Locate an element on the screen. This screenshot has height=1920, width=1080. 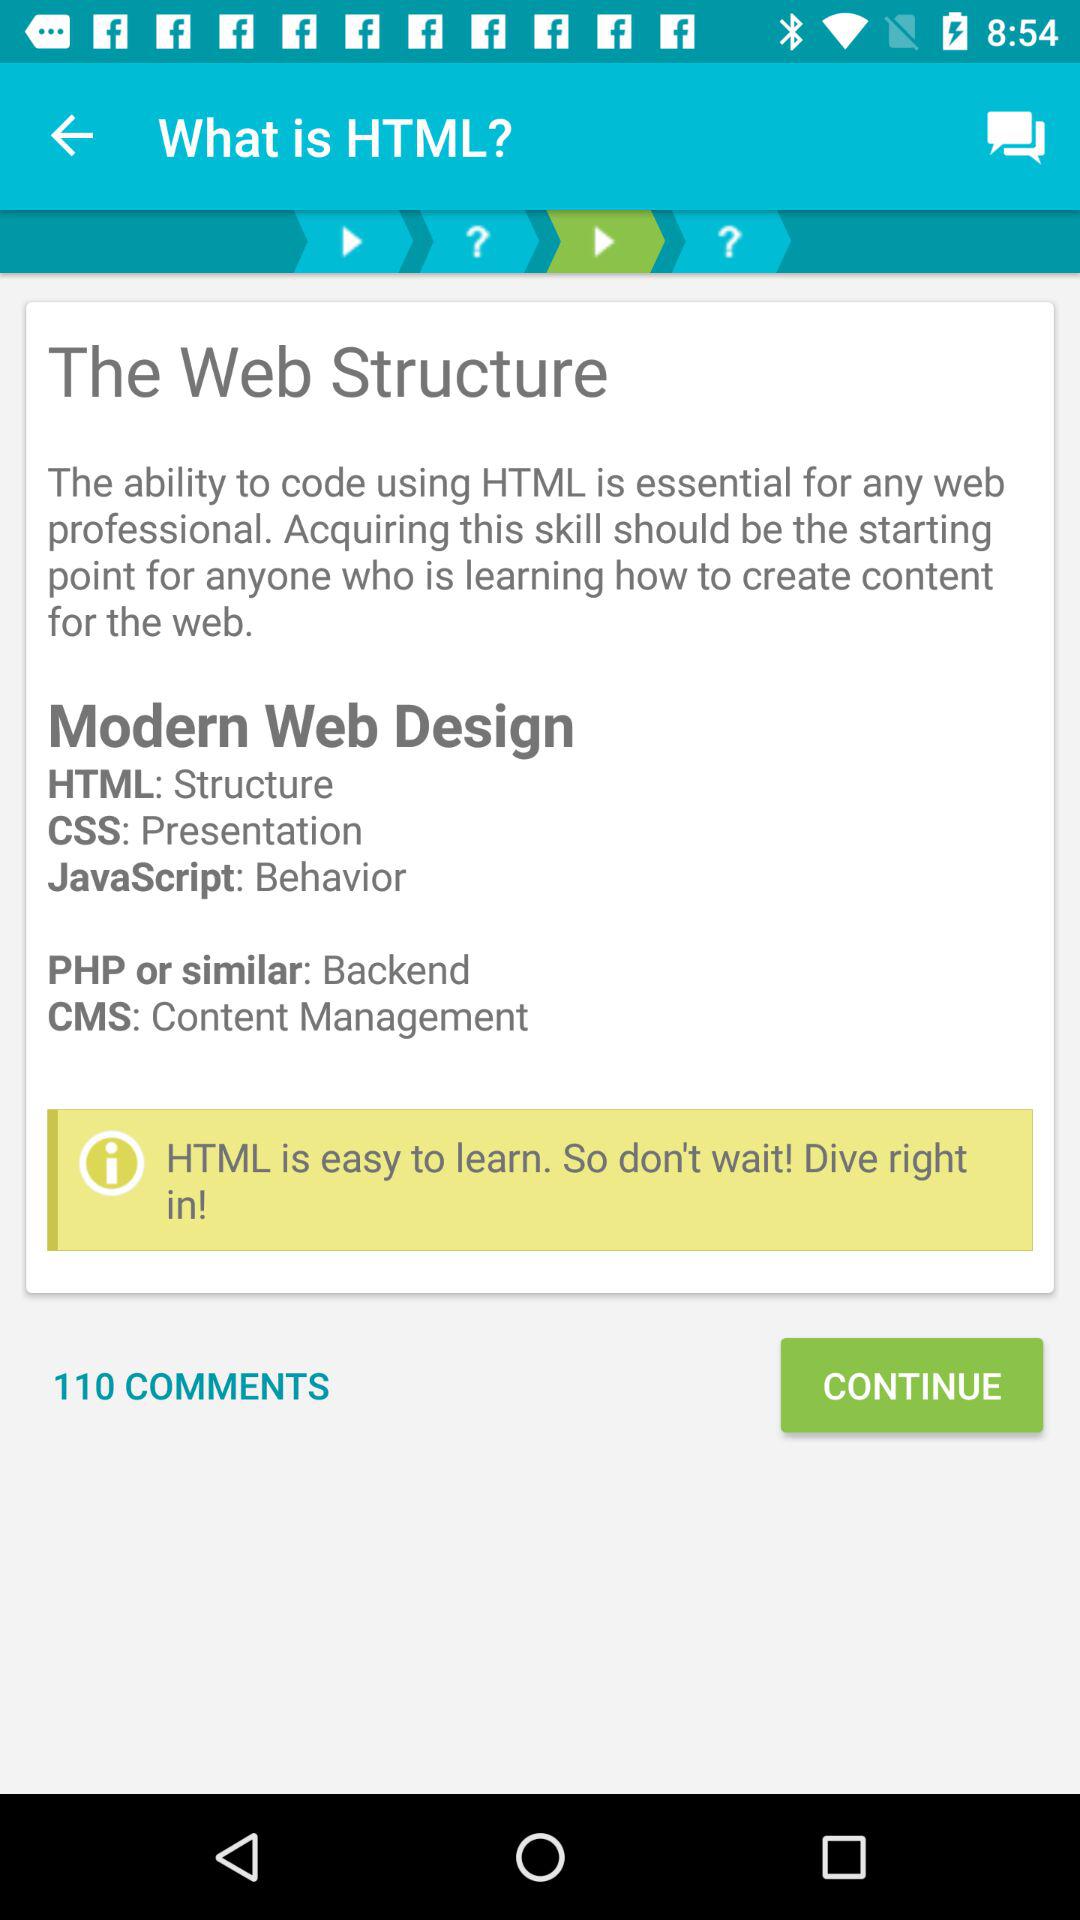
select the item next to what is html? item is located at coordinates (73, 136).